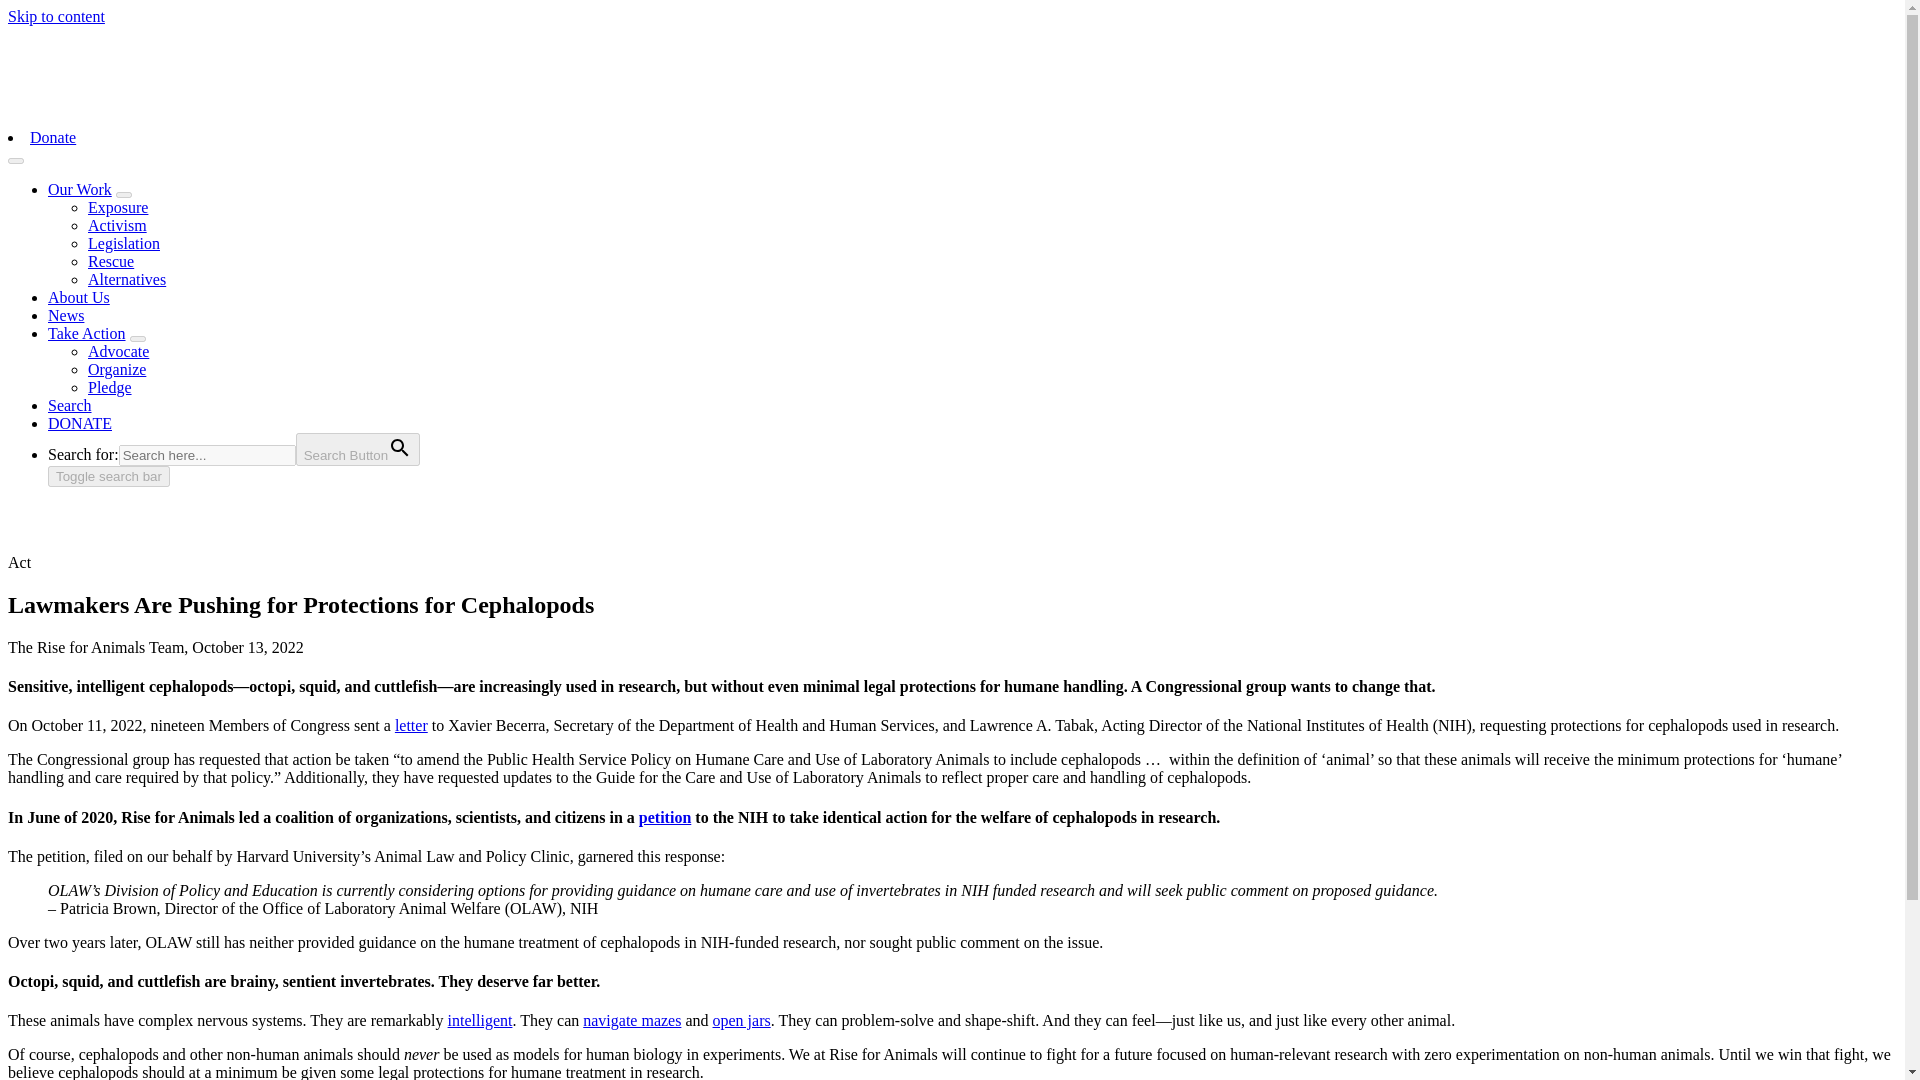 This screenshot has width=1920, height=1080. I want to click on letter, so click(412, 726).